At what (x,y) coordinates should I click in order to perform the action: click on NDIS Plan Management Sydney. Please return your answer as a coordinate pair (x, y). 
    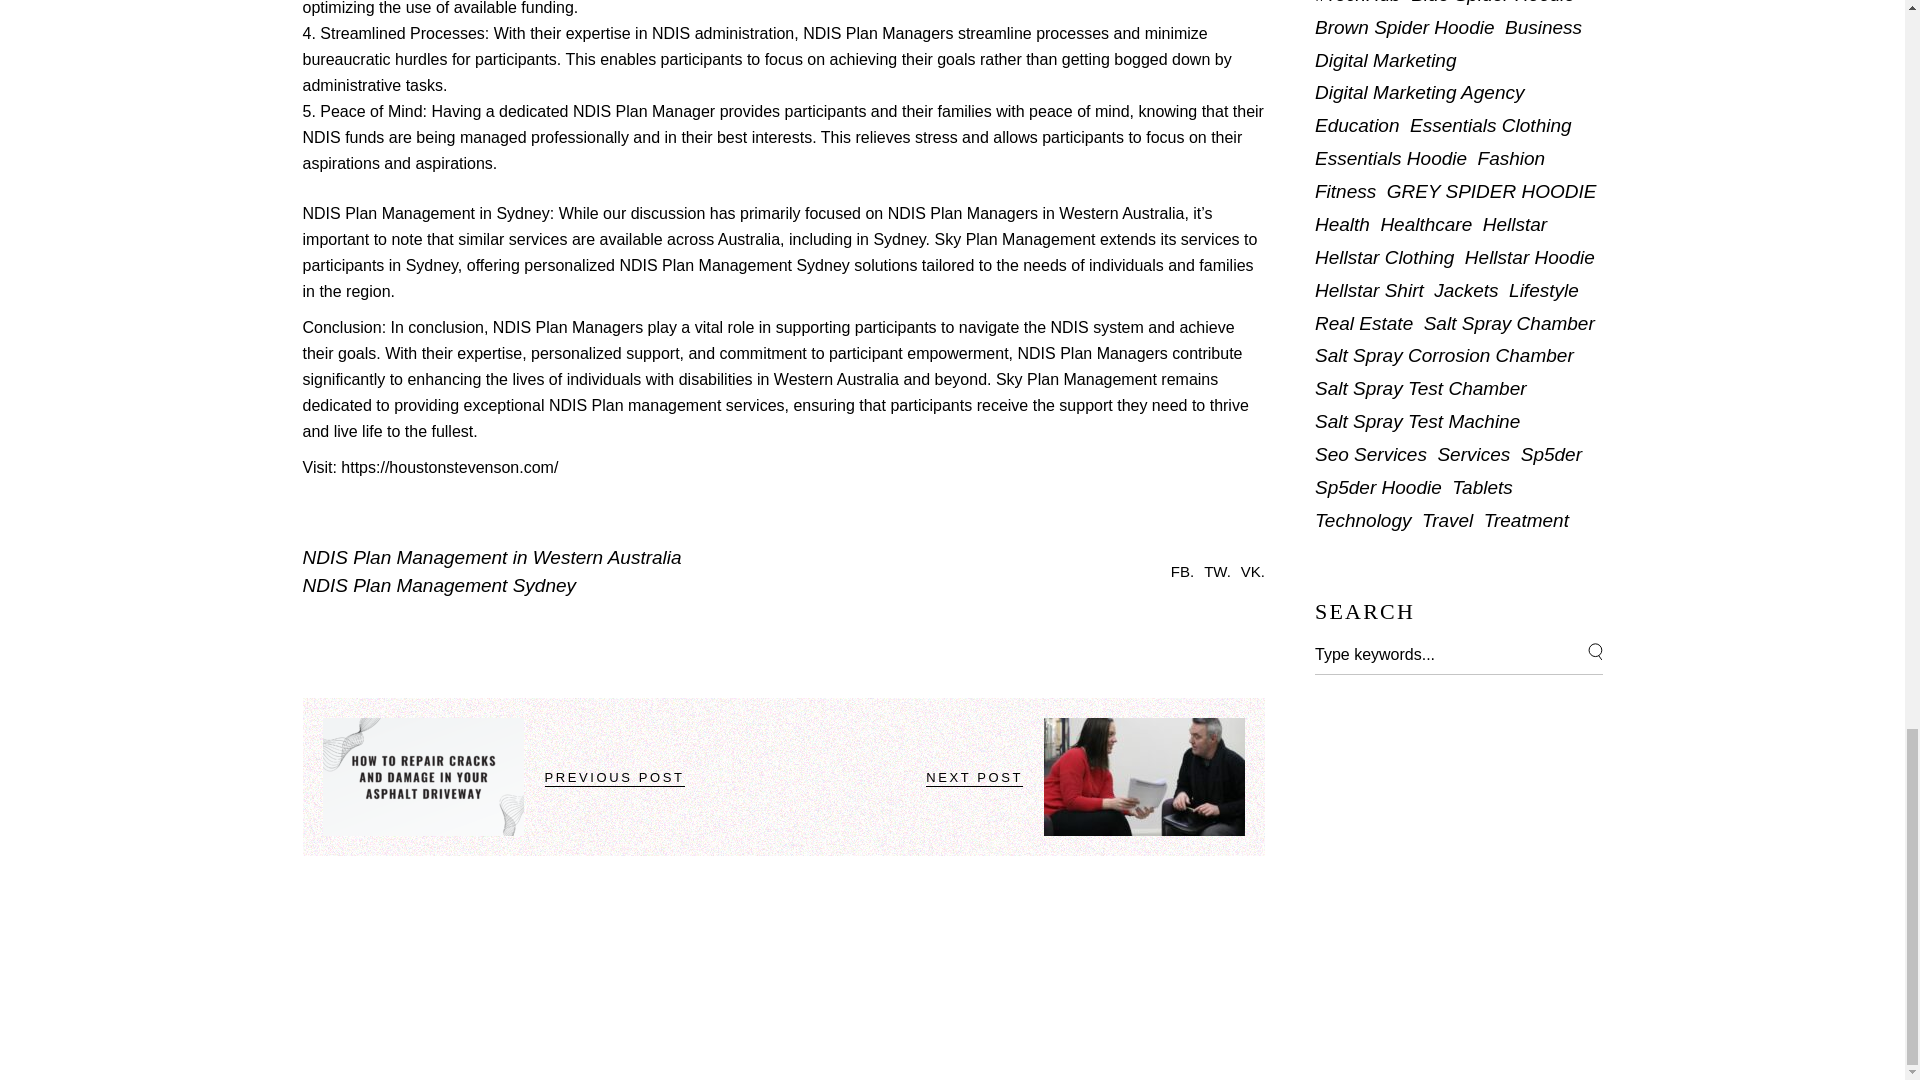
    Looking at the image, I should click on (733, 266).